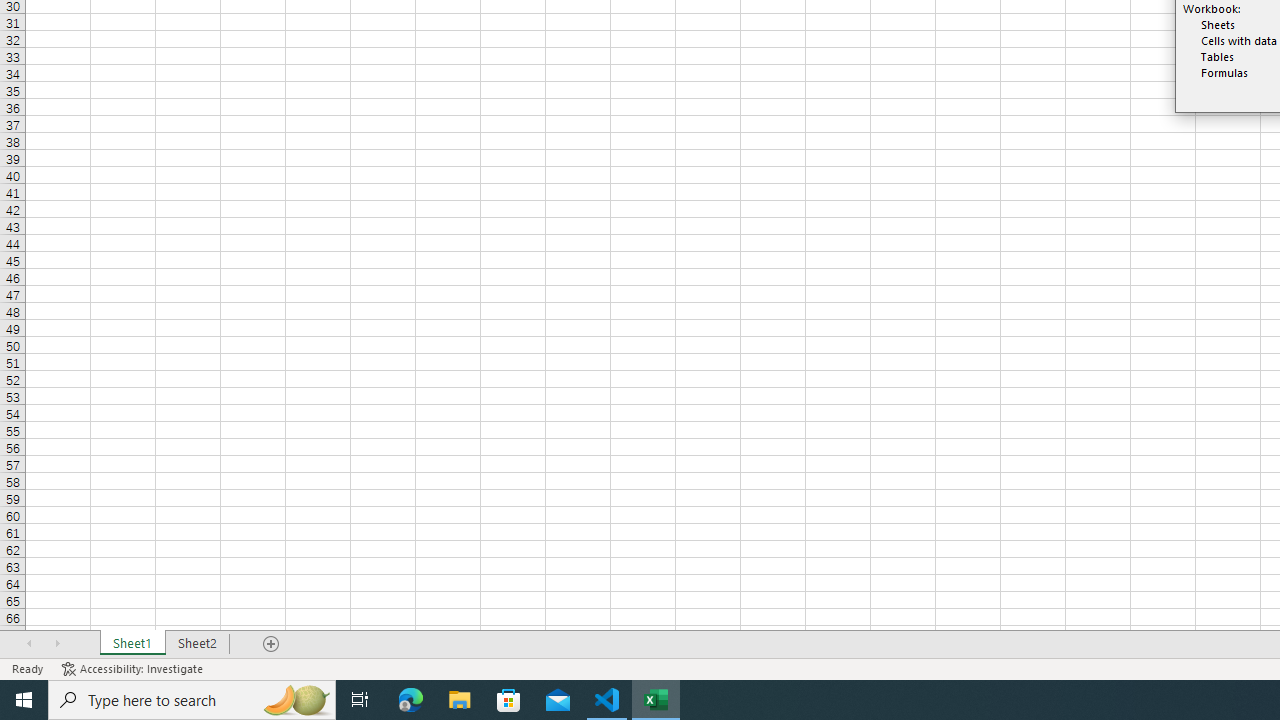 This screenshot has height=720, width=1280. Describe the element at coordinates (411, 700) in the screenshot. I see `Microsoft Edge` at that location.